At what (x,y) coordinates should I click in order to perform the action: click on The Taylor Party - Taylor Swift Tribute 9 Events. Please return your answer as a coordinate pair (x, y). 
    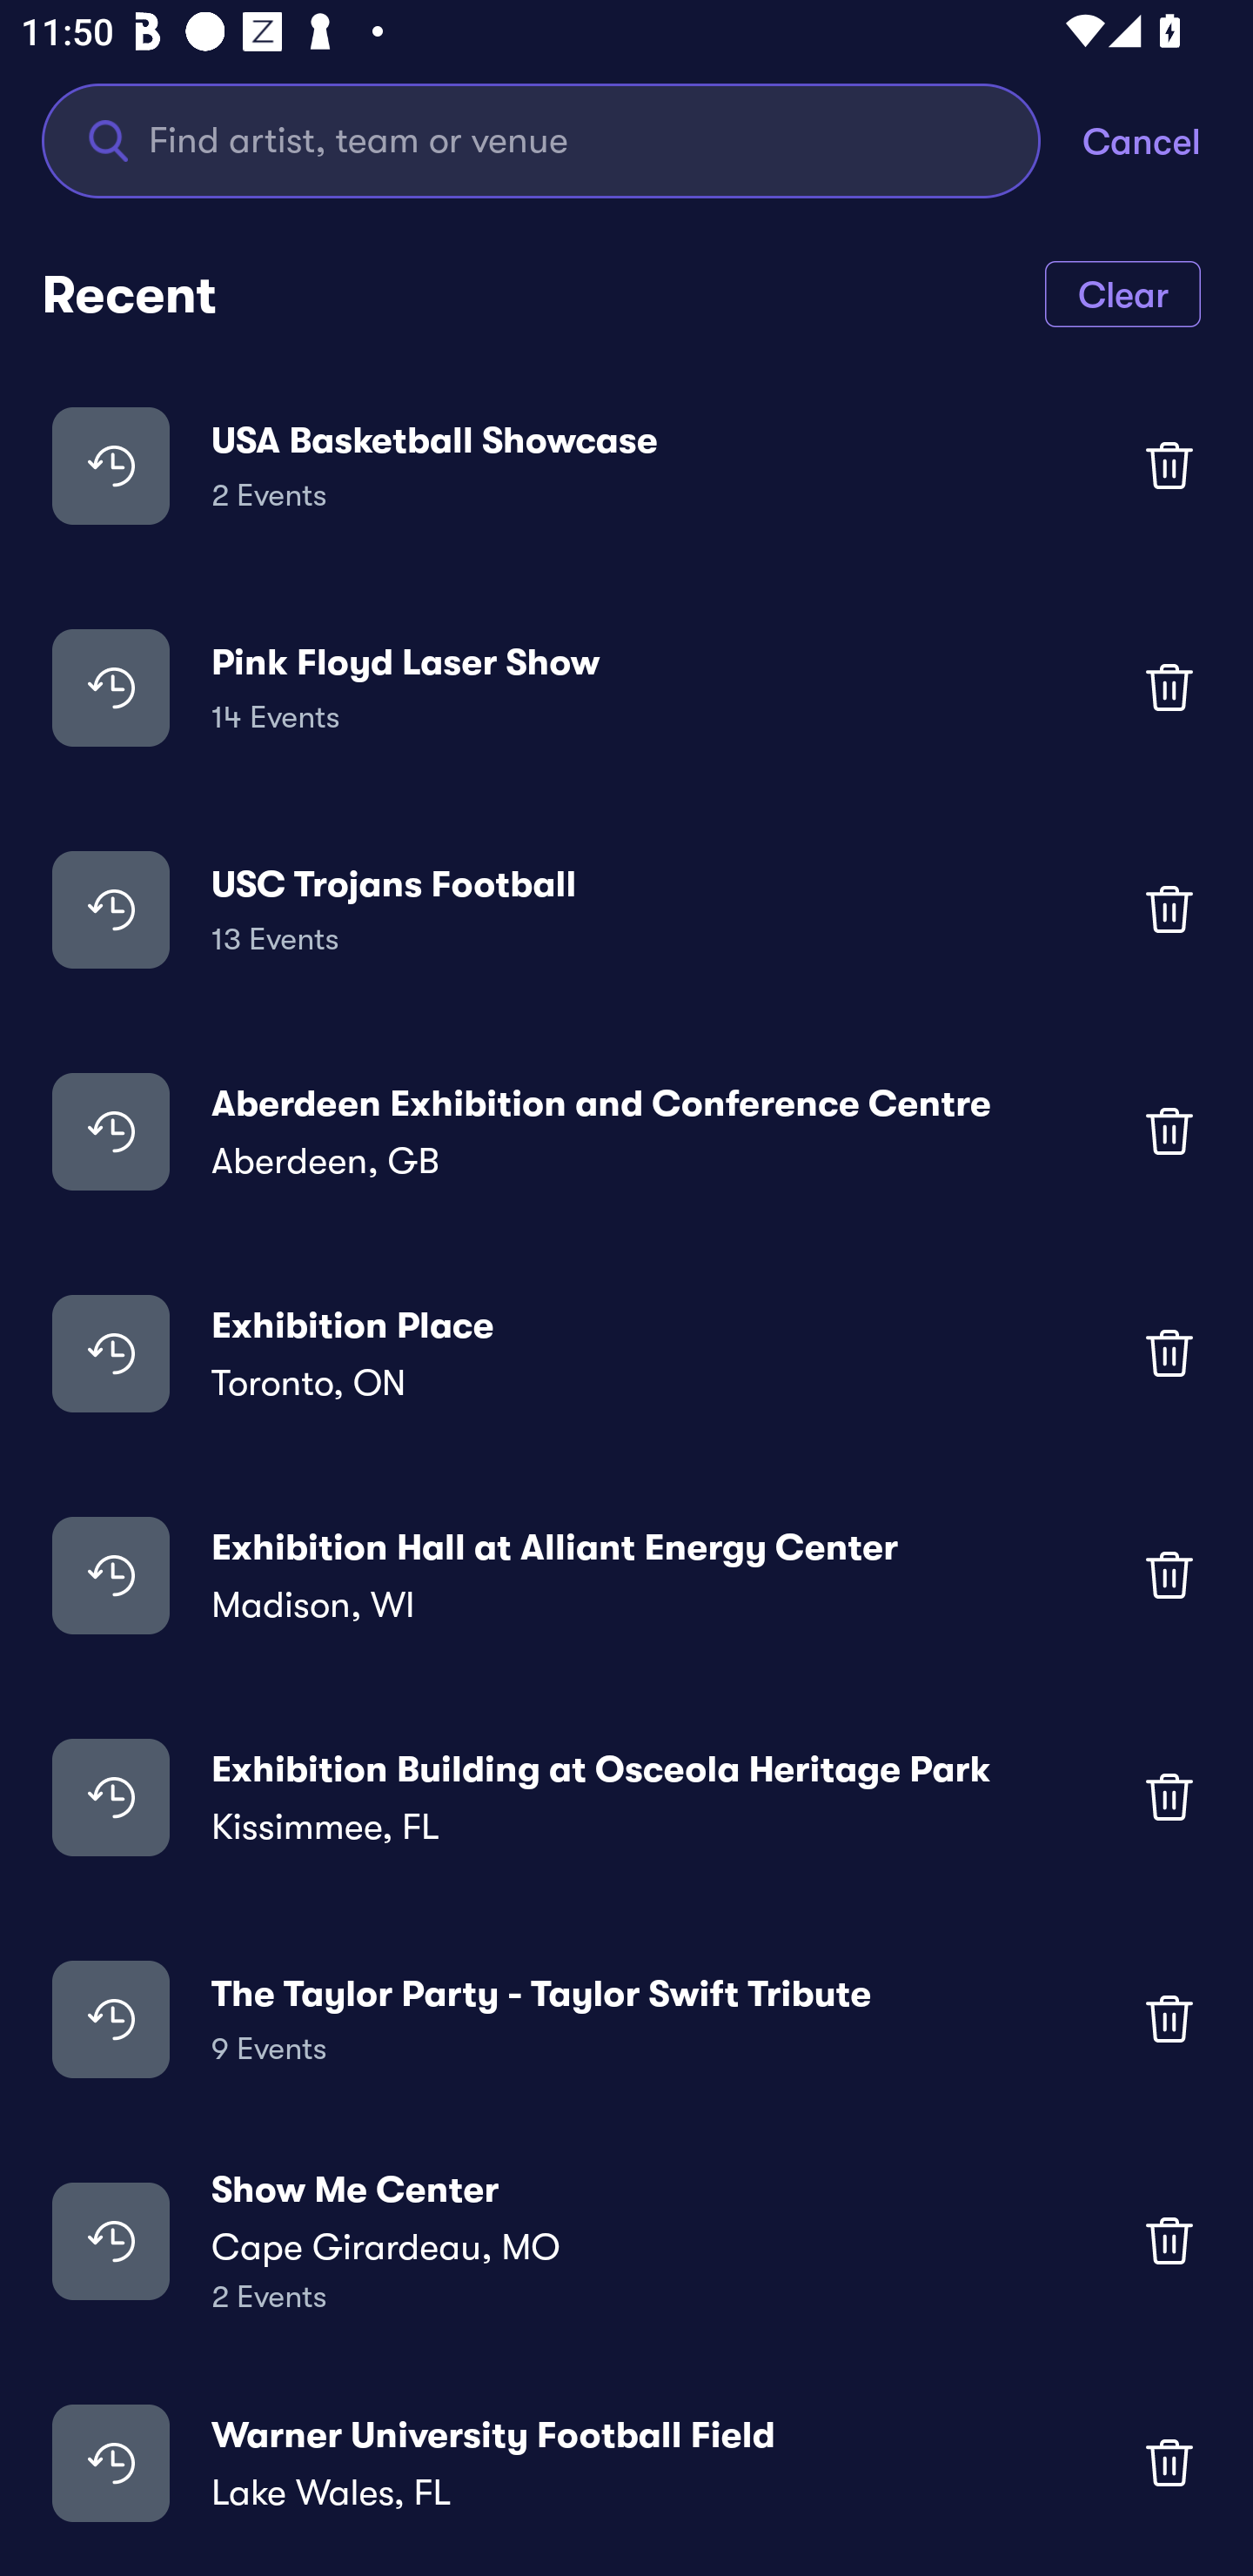
    Looking at the image, I should click on (626, 2017).